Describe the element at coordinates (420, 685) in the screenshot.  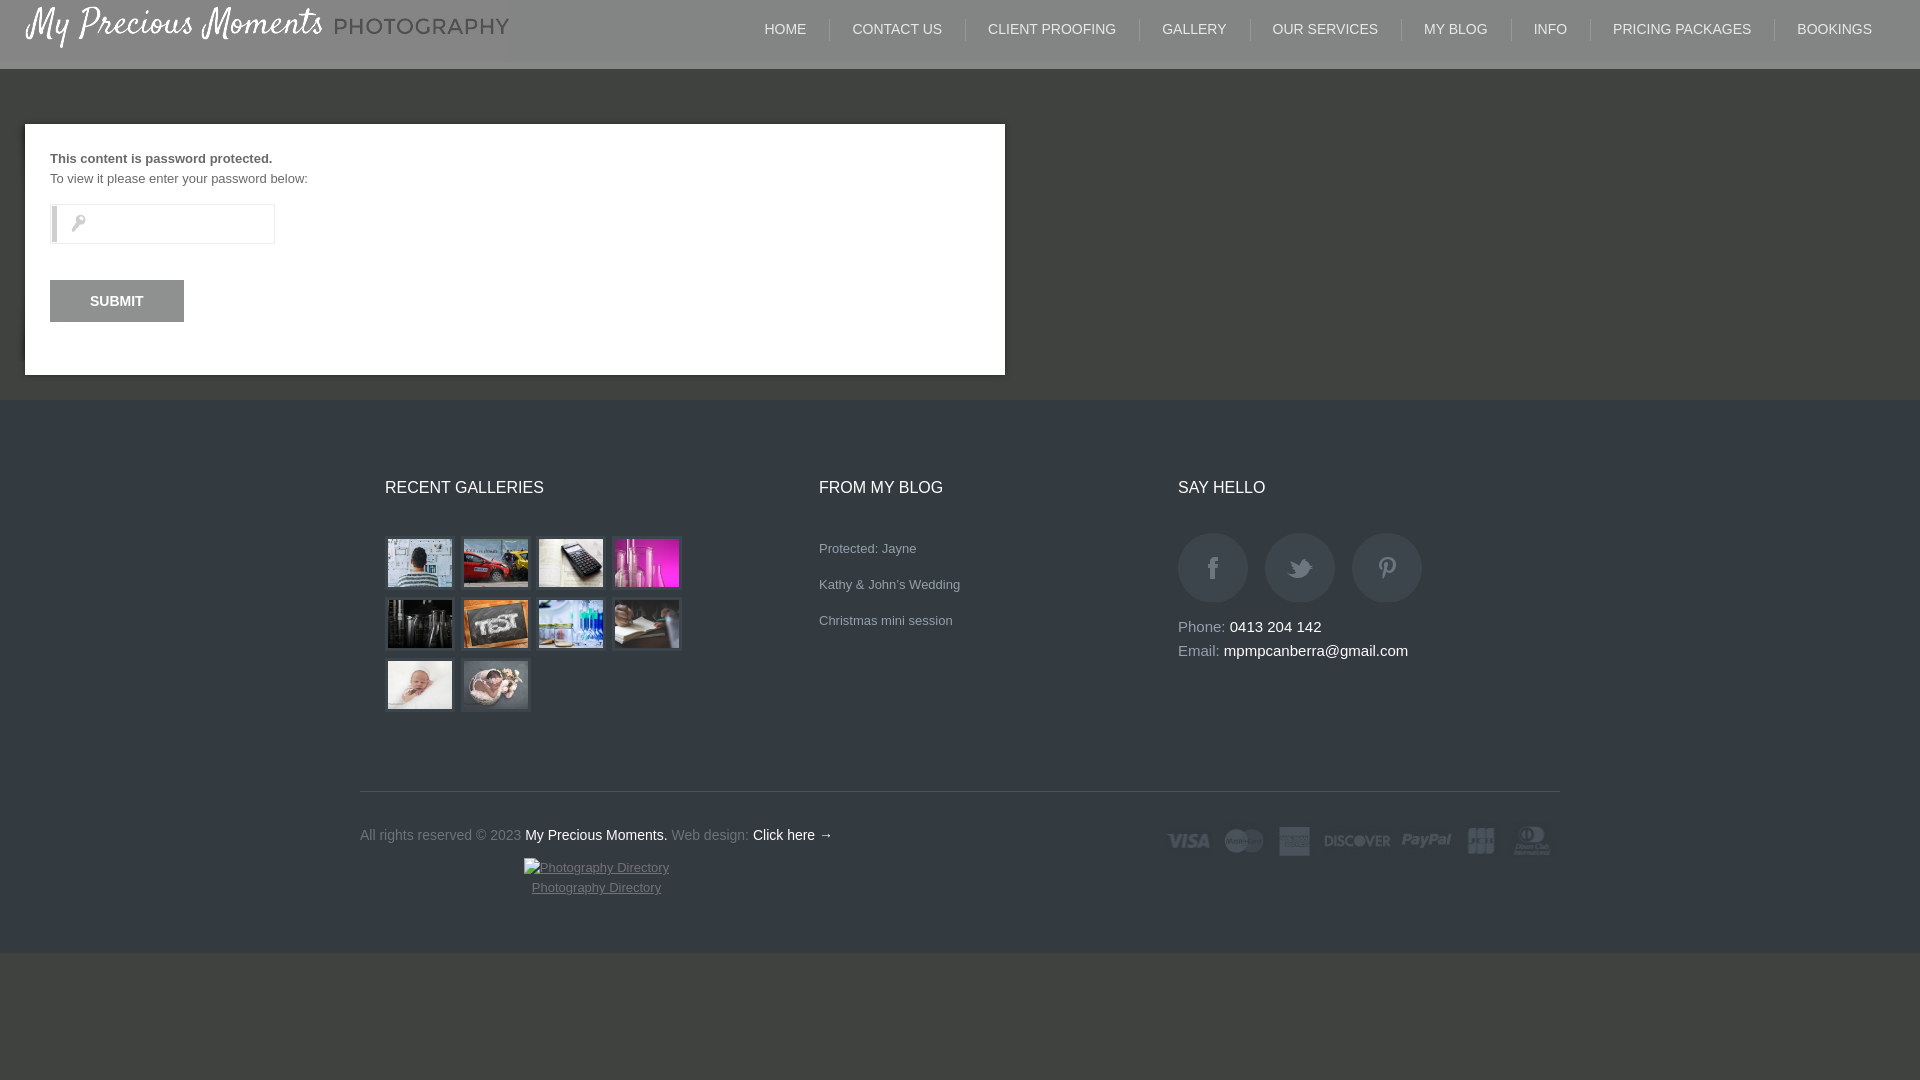
I see `071217_8537` at that location.